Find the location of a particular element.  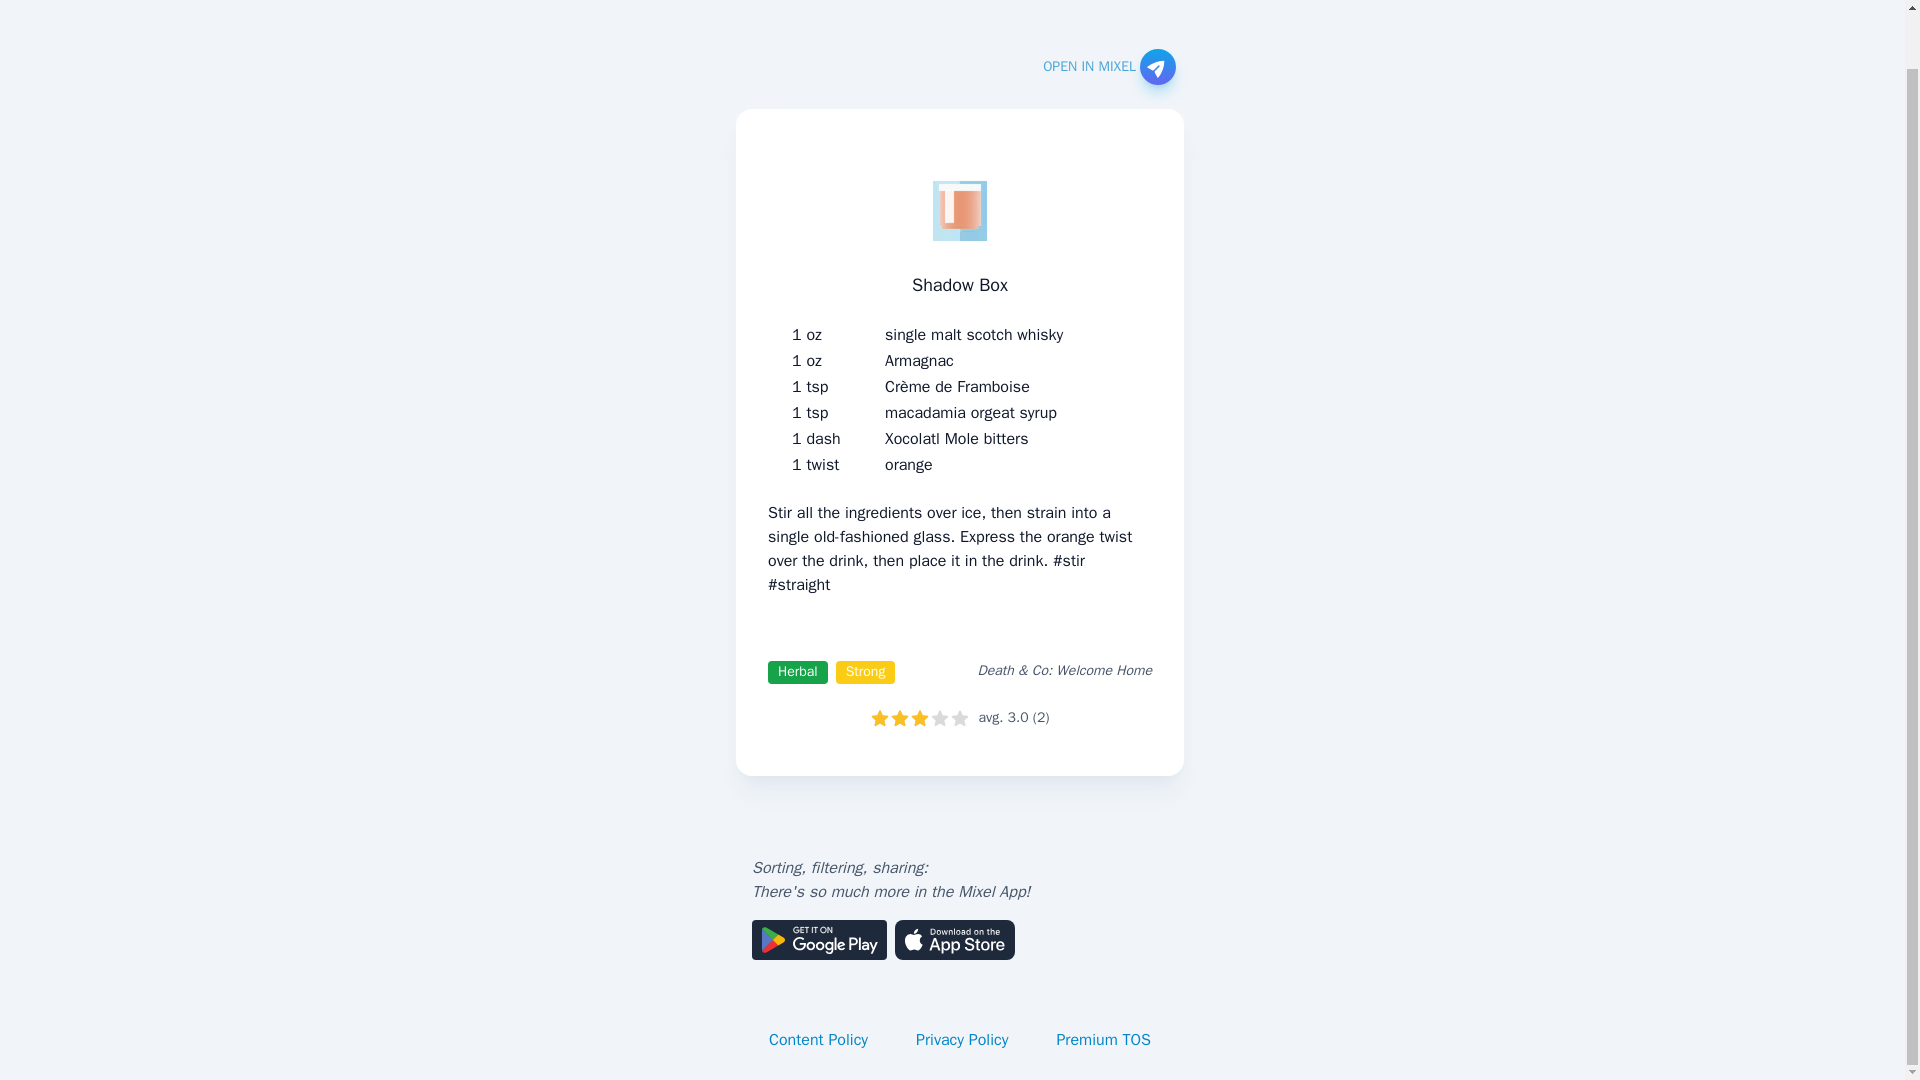

OPEN IN MIXEL is located at coordinates (1108, 66).